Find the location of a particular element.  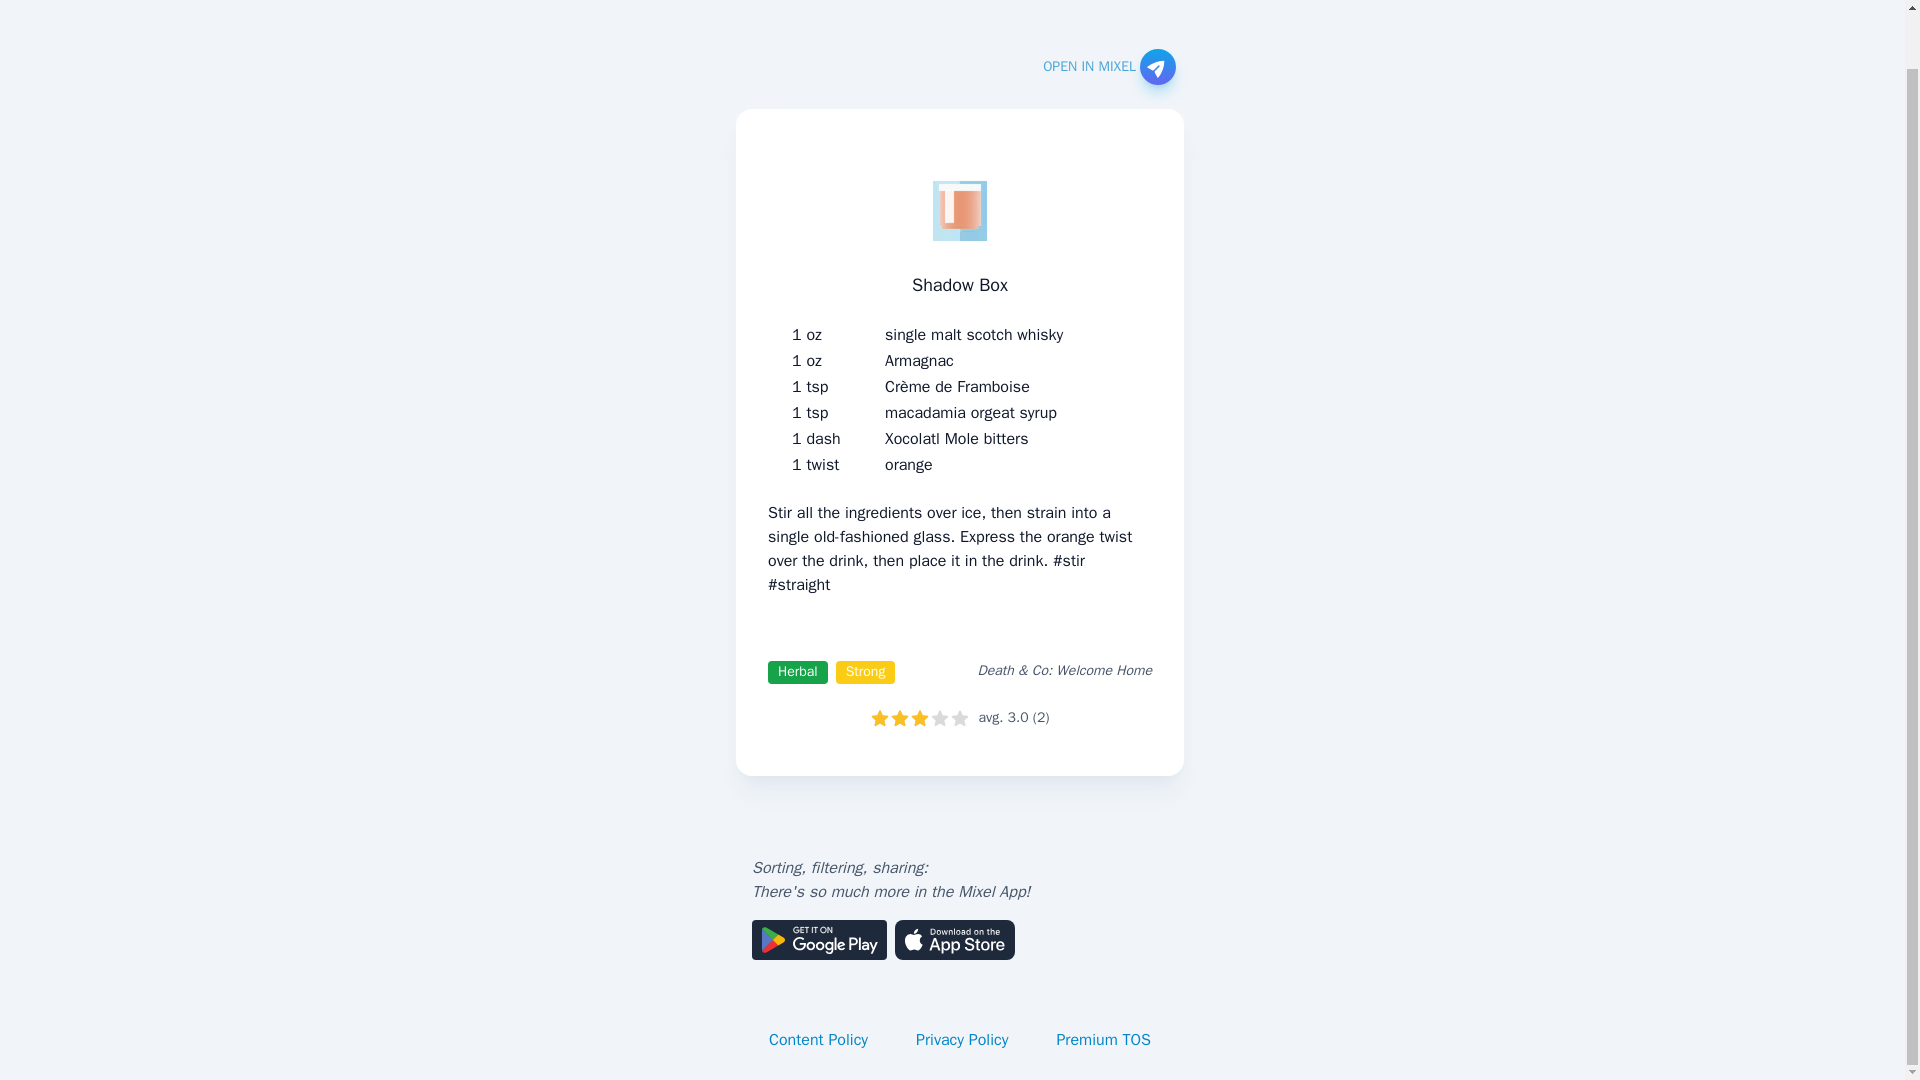

OPEN IN MIXEL is located at coordinates (1108, 66).